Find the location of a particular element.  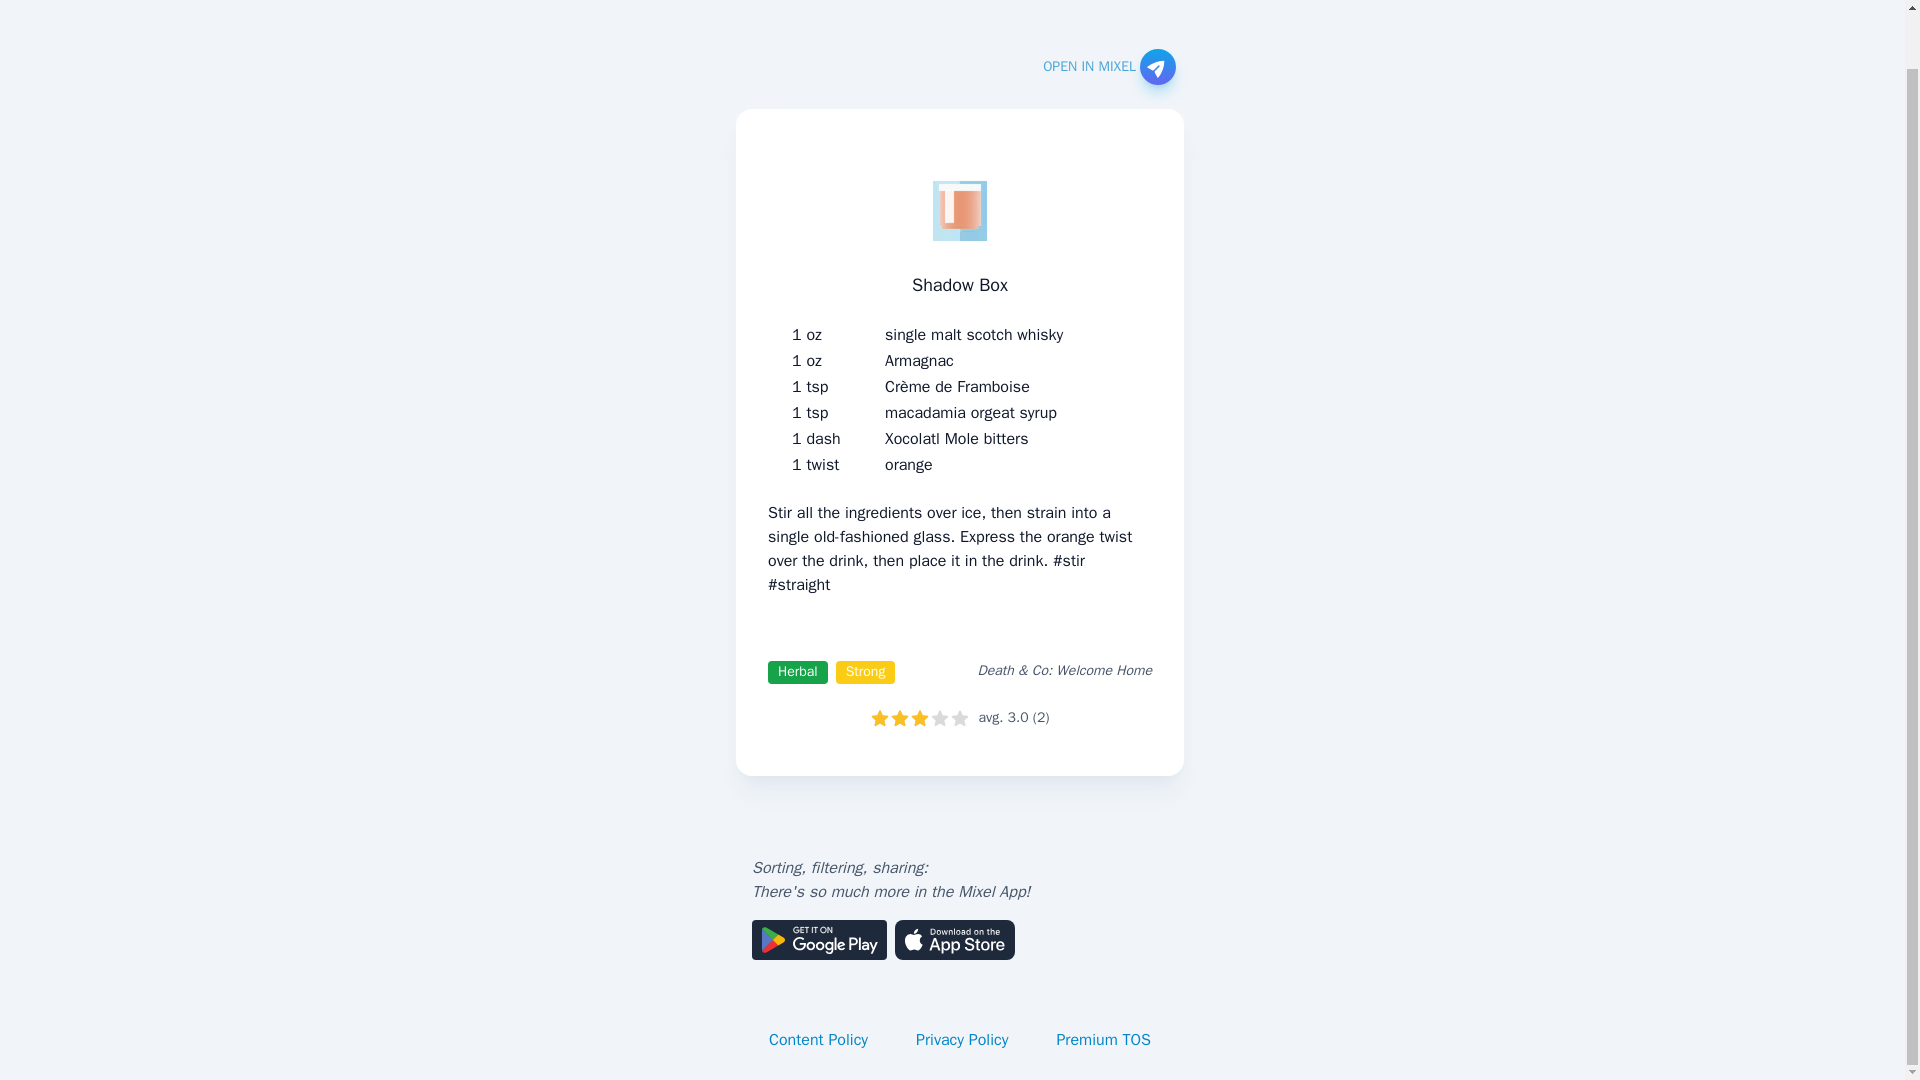

OPEN IN MIXEL is located at coordinates (1108, 66).